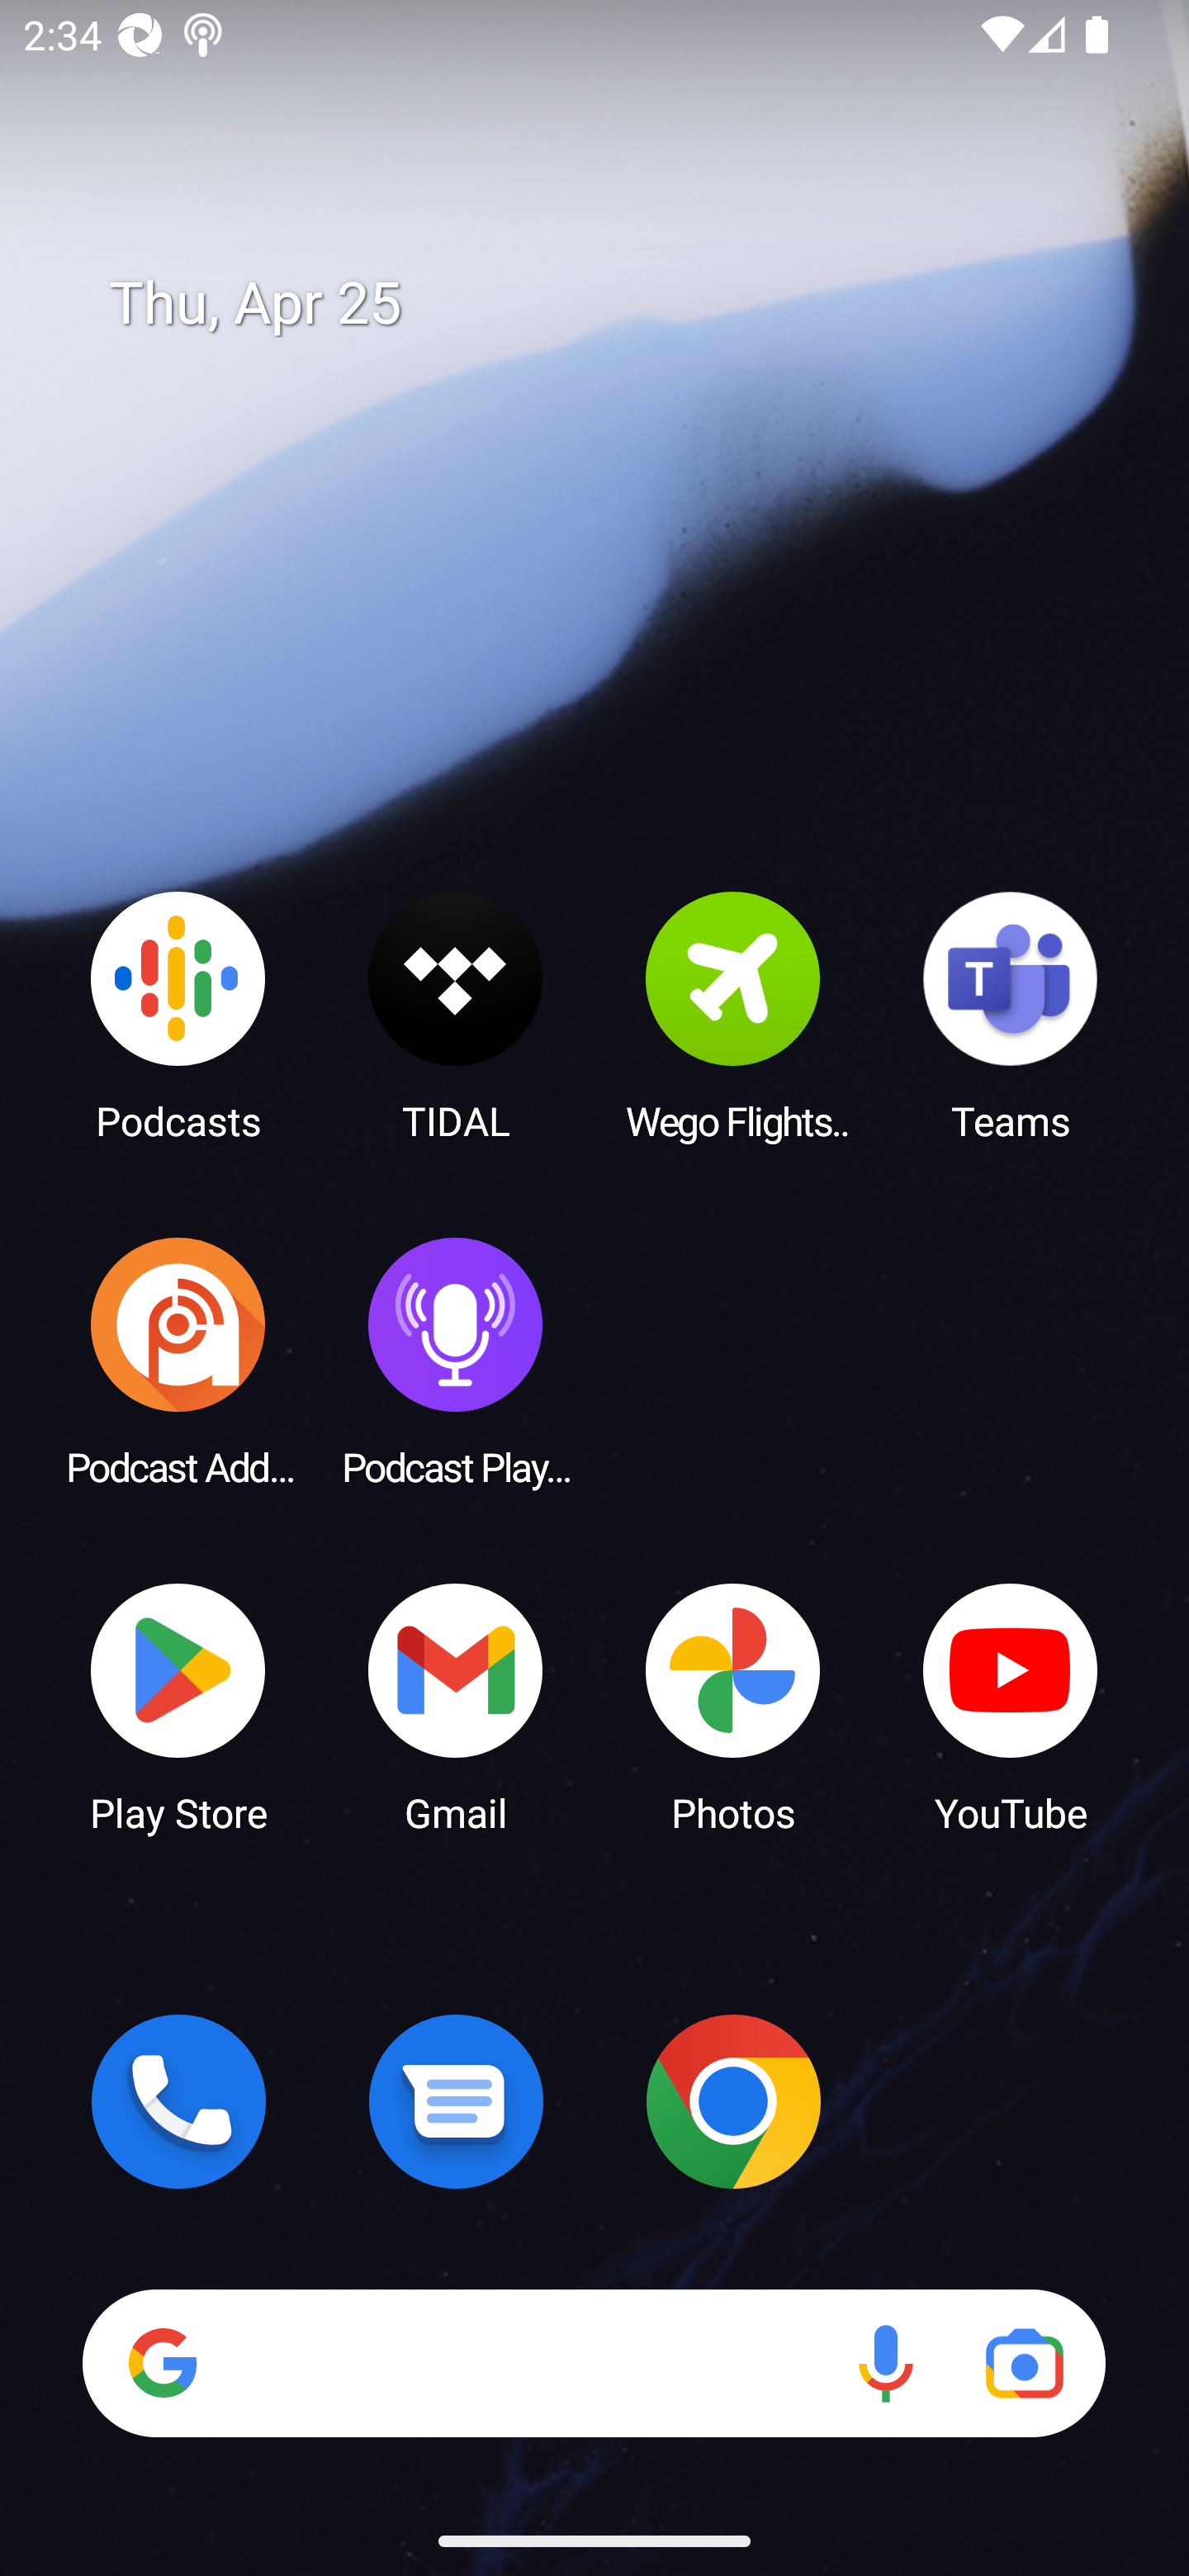  What do you see at coordinates (178, 1015) in the screenshot?
I see `Podcasts` at bounding box center [178, 1015].